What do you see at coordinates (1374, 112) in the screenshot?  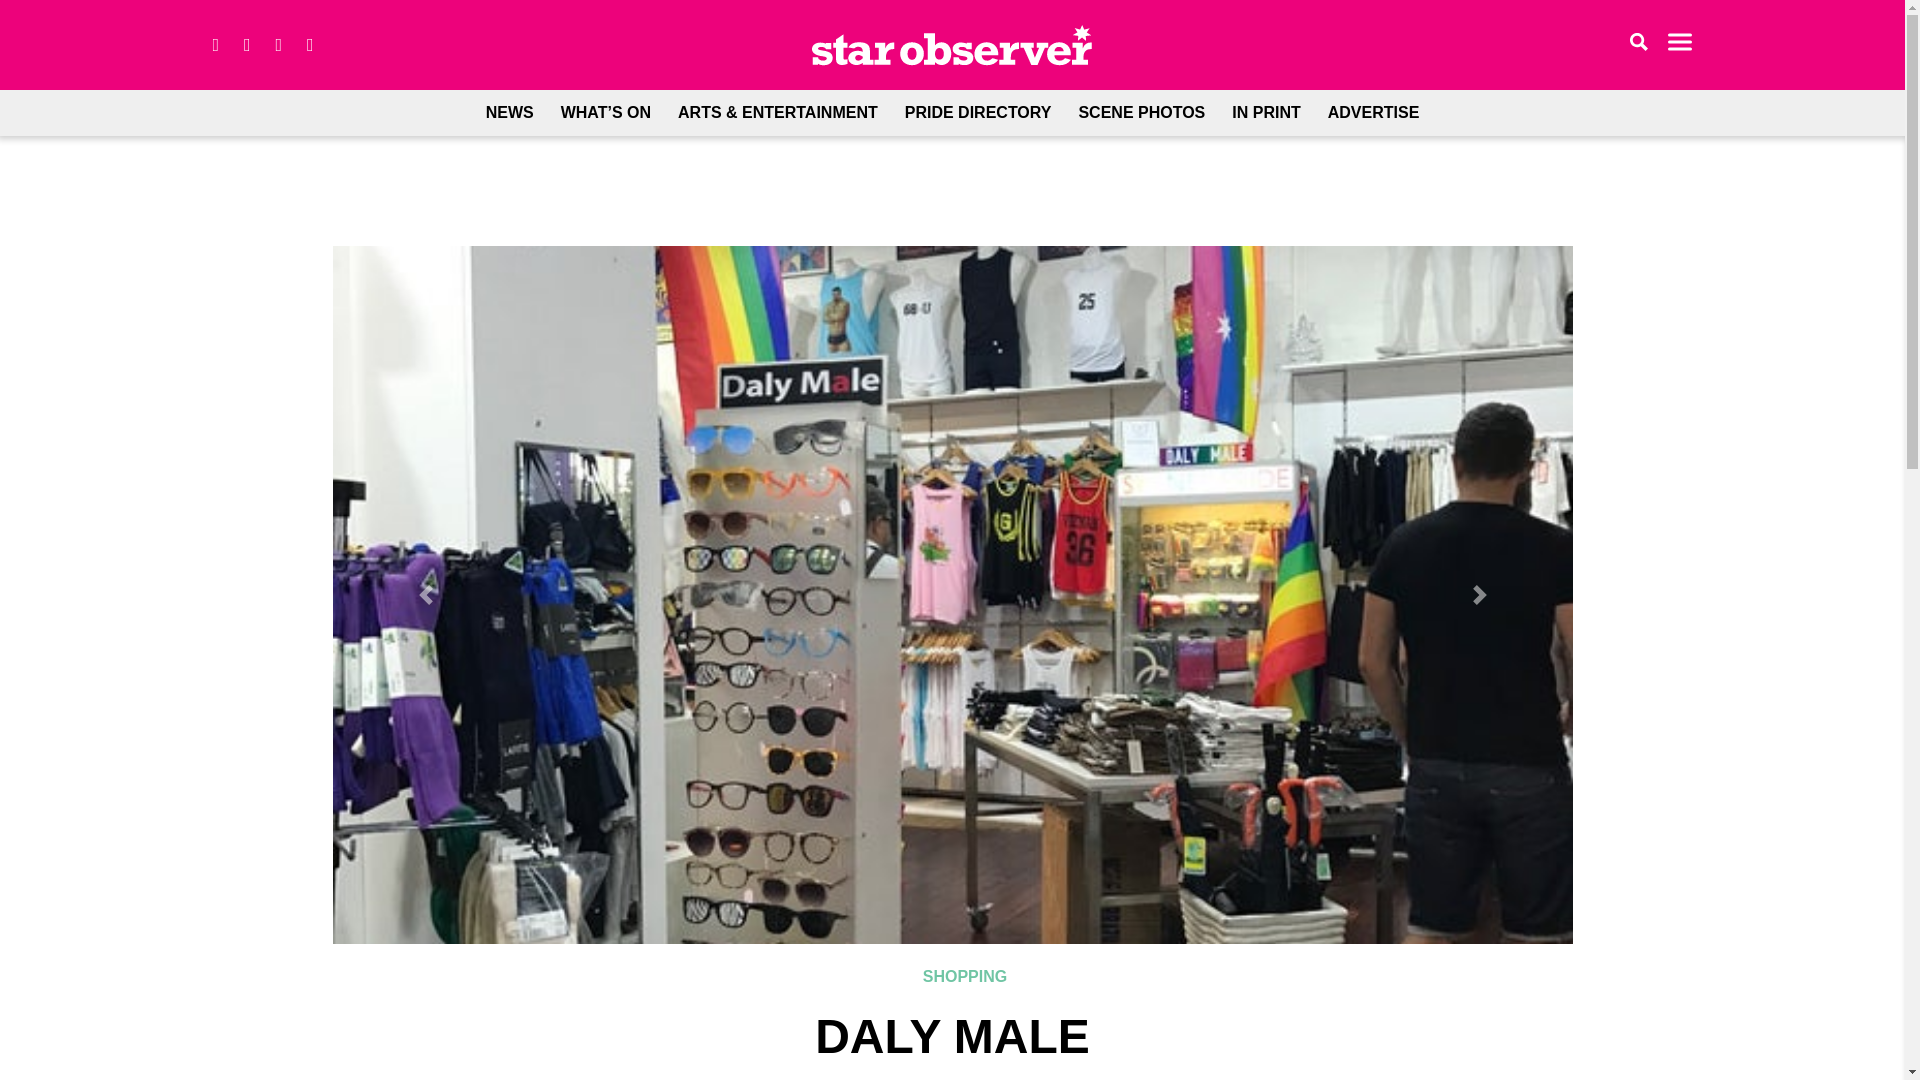 I see `ADVERTISE` at bounding box center [1374, 112].